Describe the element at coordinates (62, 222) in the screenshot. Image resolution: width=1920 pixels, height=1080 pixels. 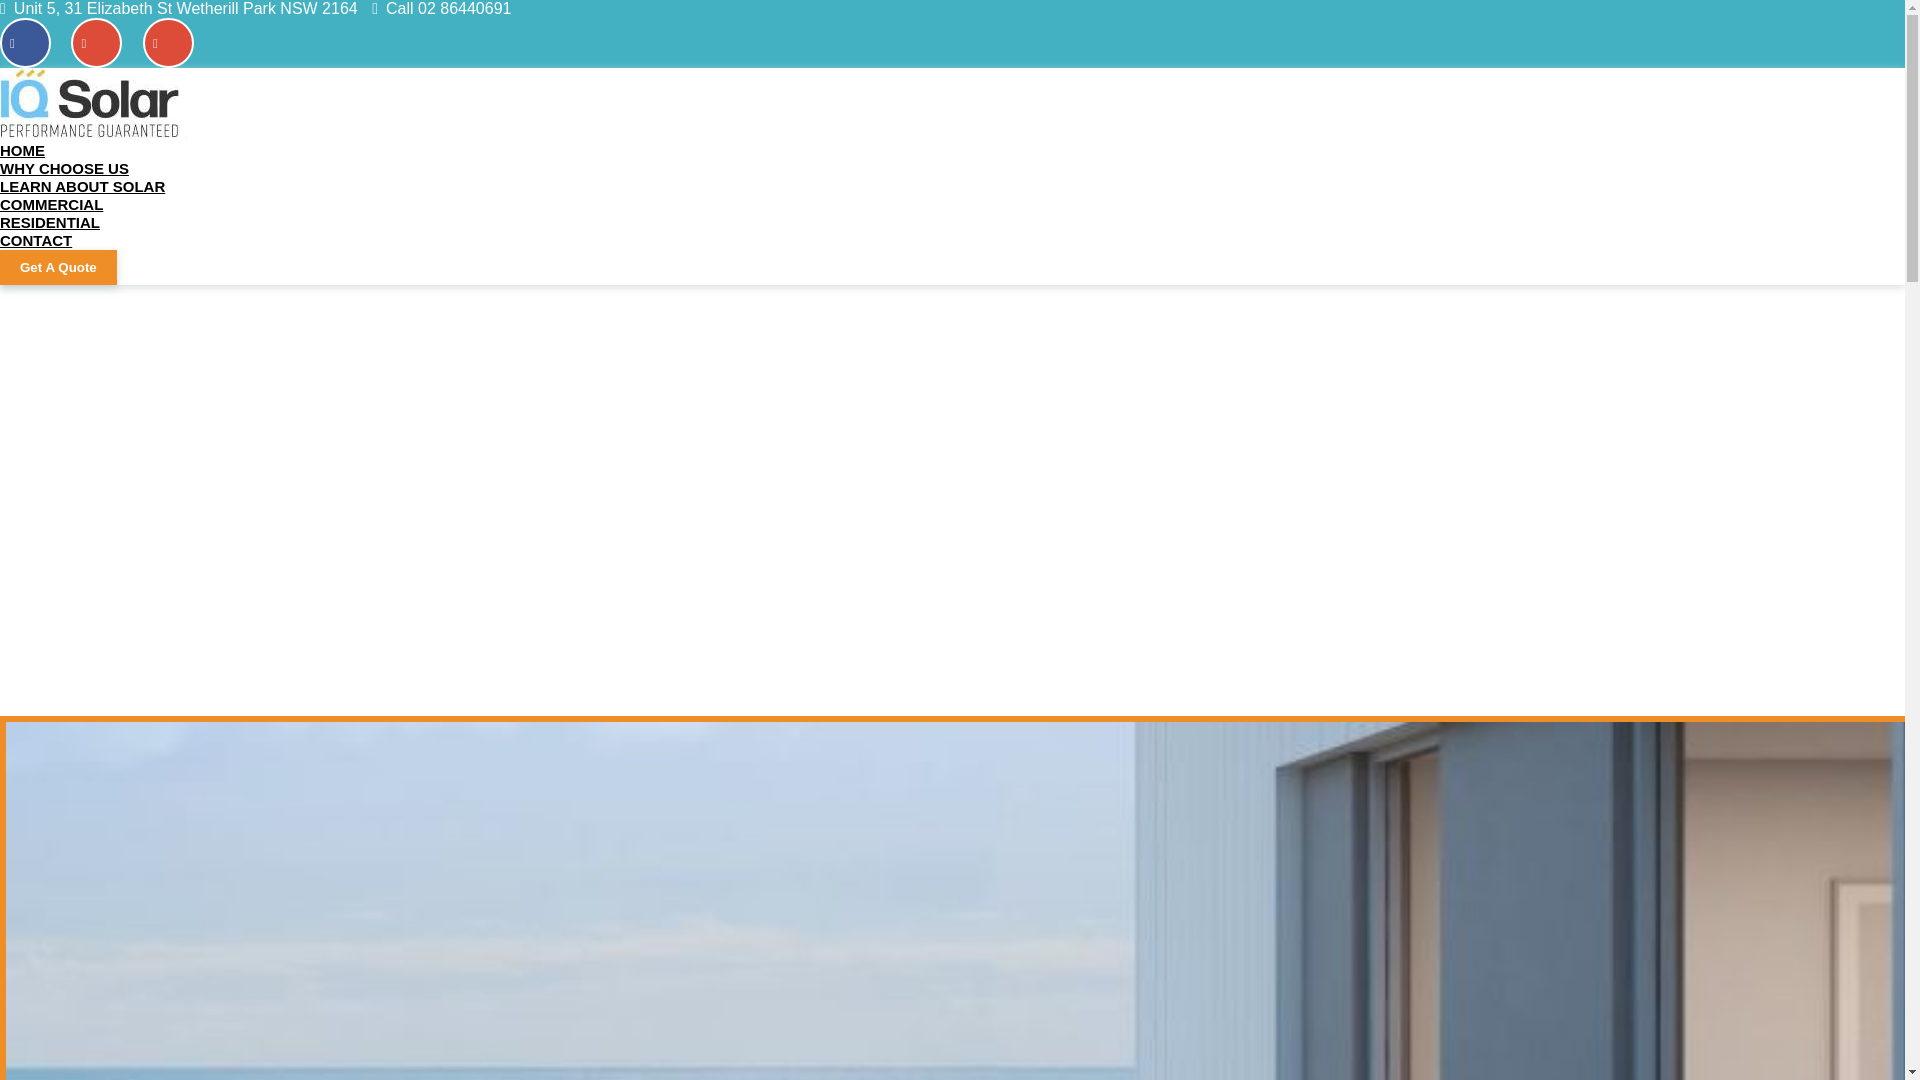
I see `RESIDENTIAL` at that location.